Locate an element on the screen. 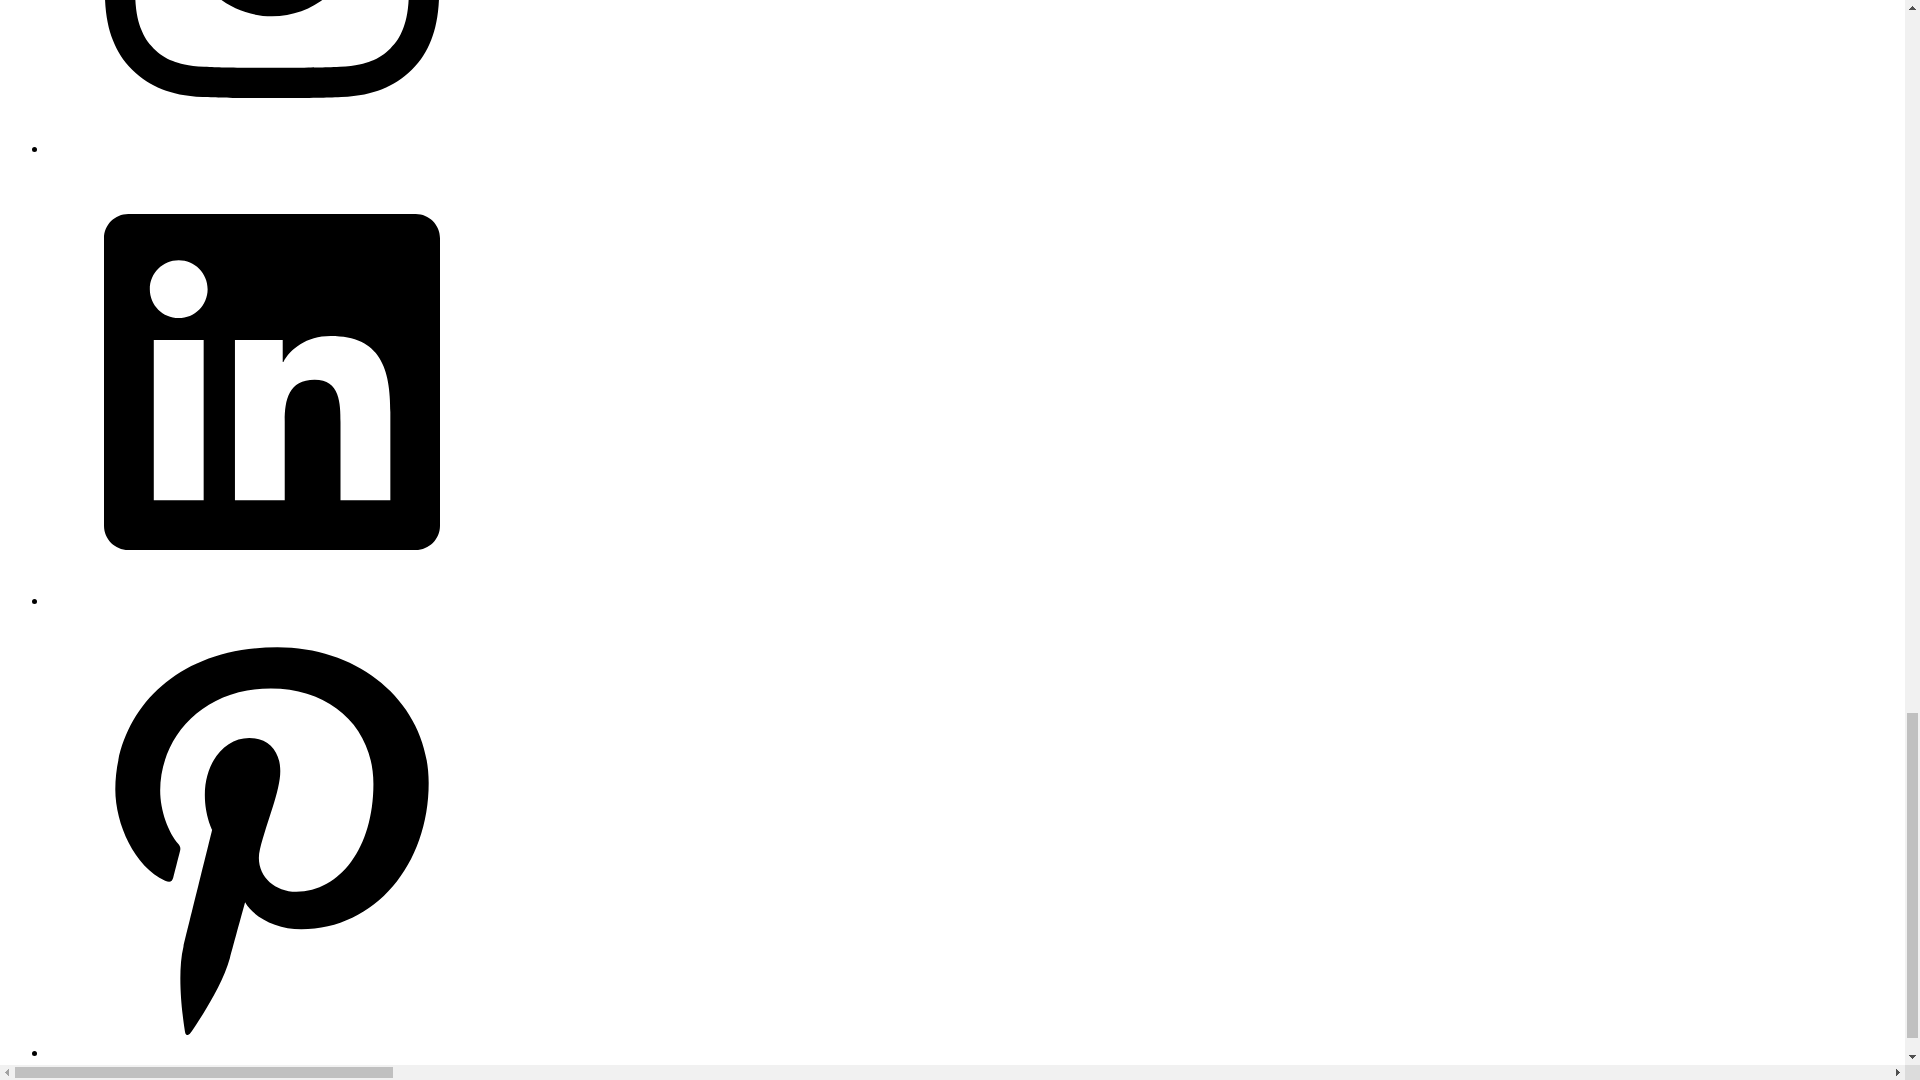 This screenshot has height=1080, width=1920. Open Instagram in a new tab is located at coordinates (272, 148).